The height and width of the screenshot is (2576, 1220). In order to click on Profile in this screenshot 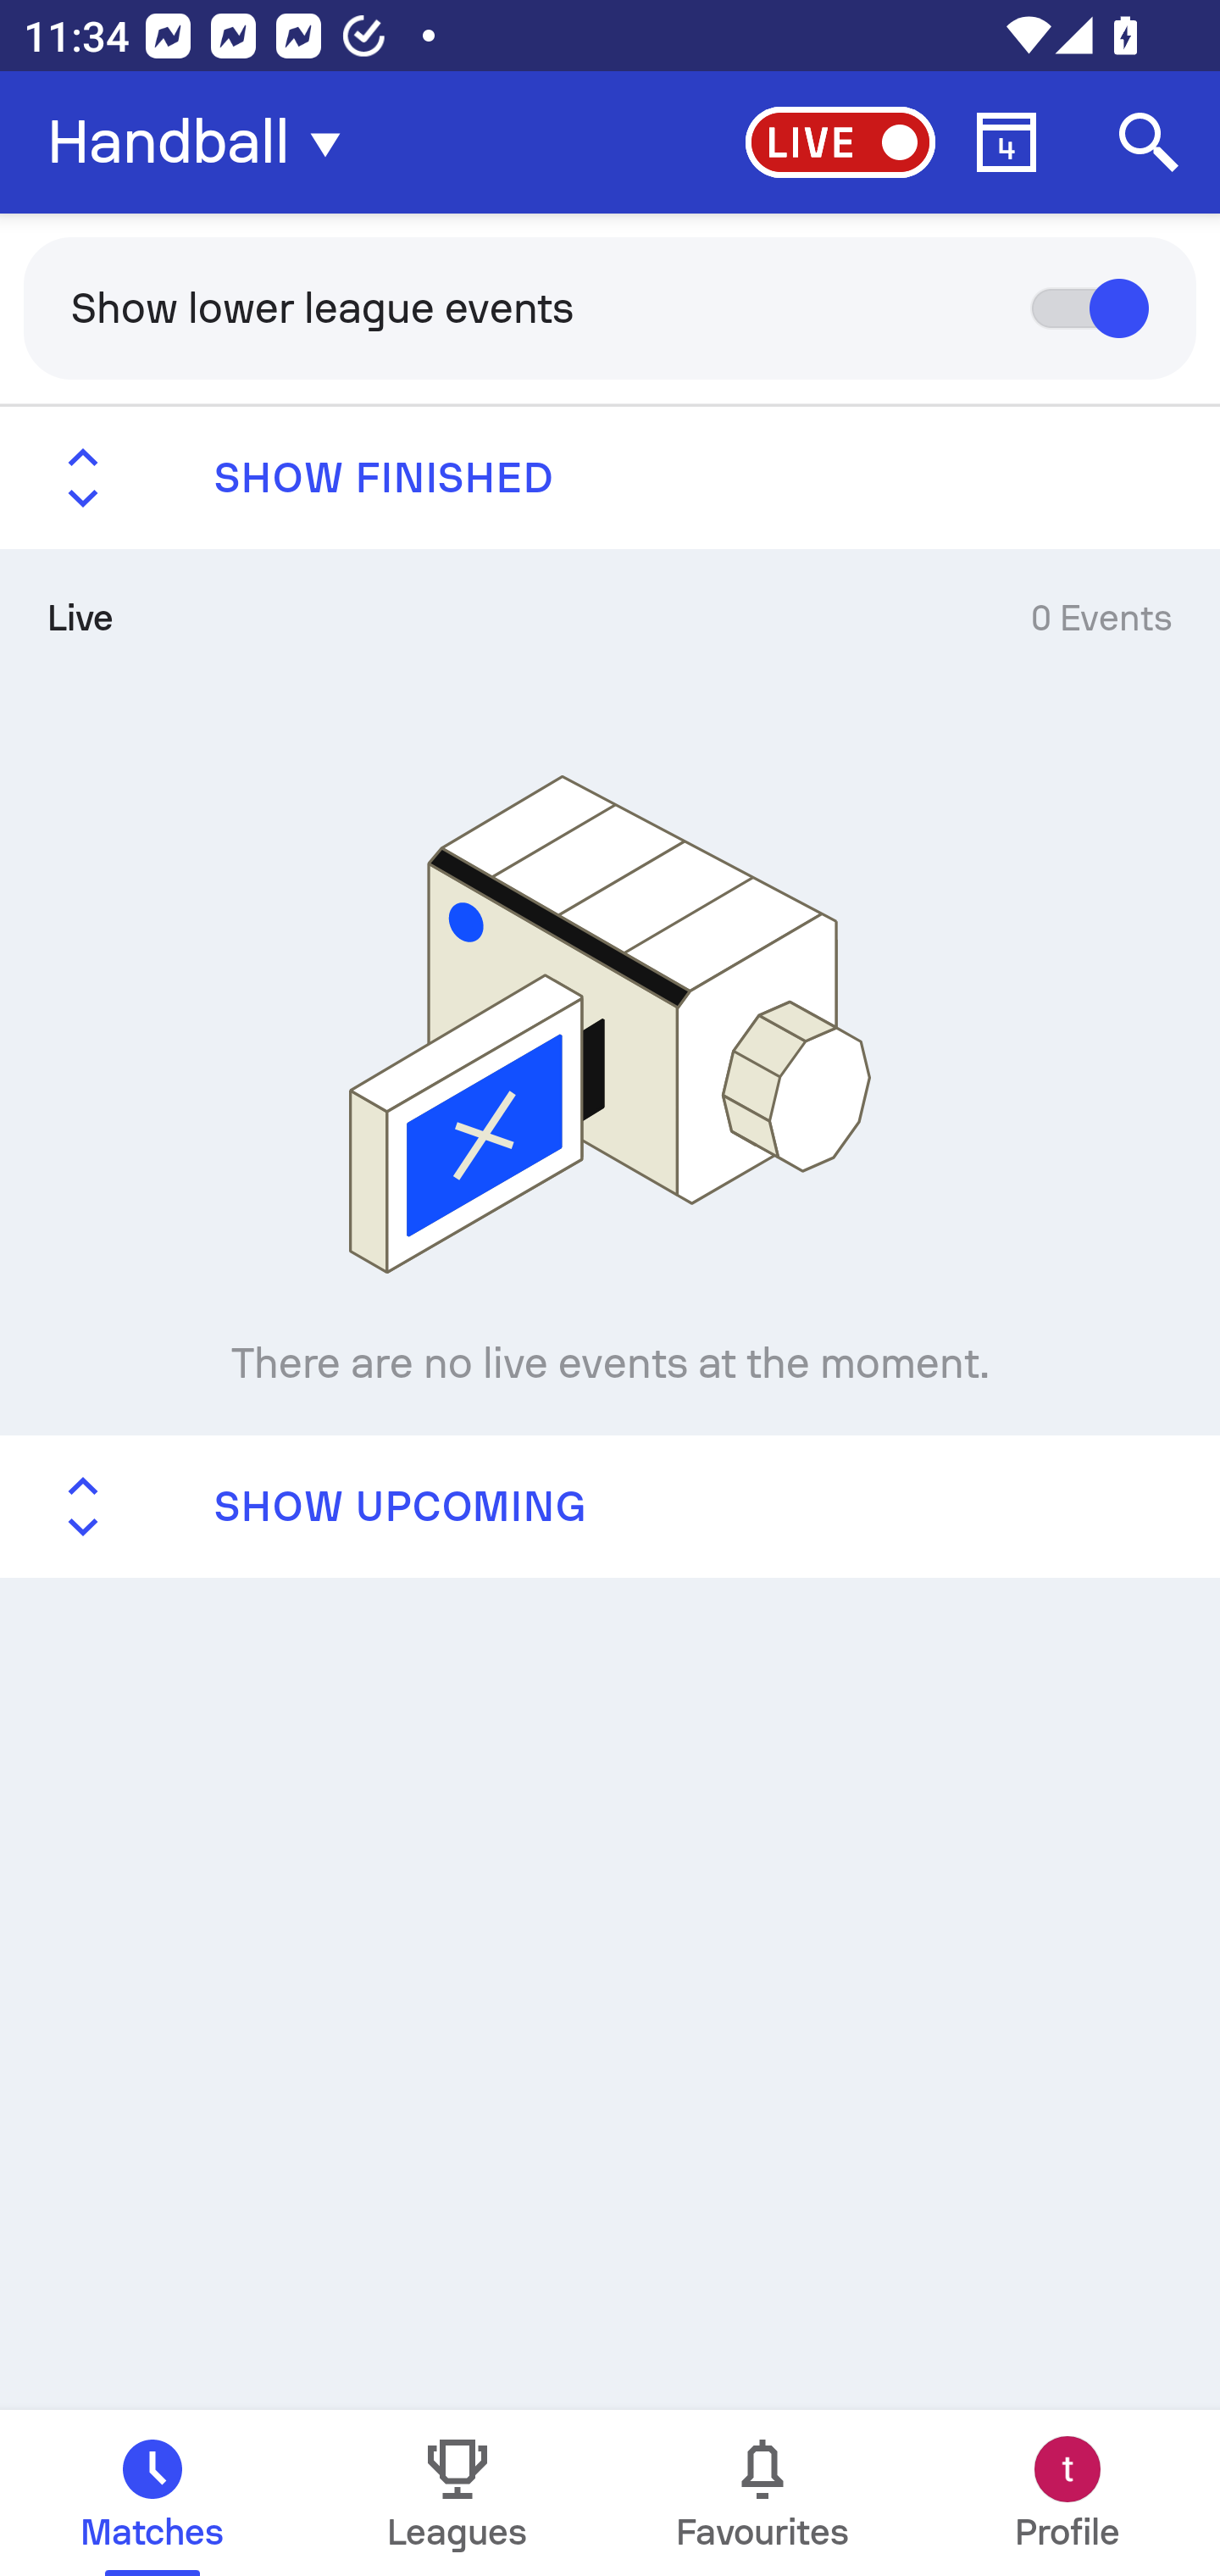, I will do `click(1067, 2493)`.